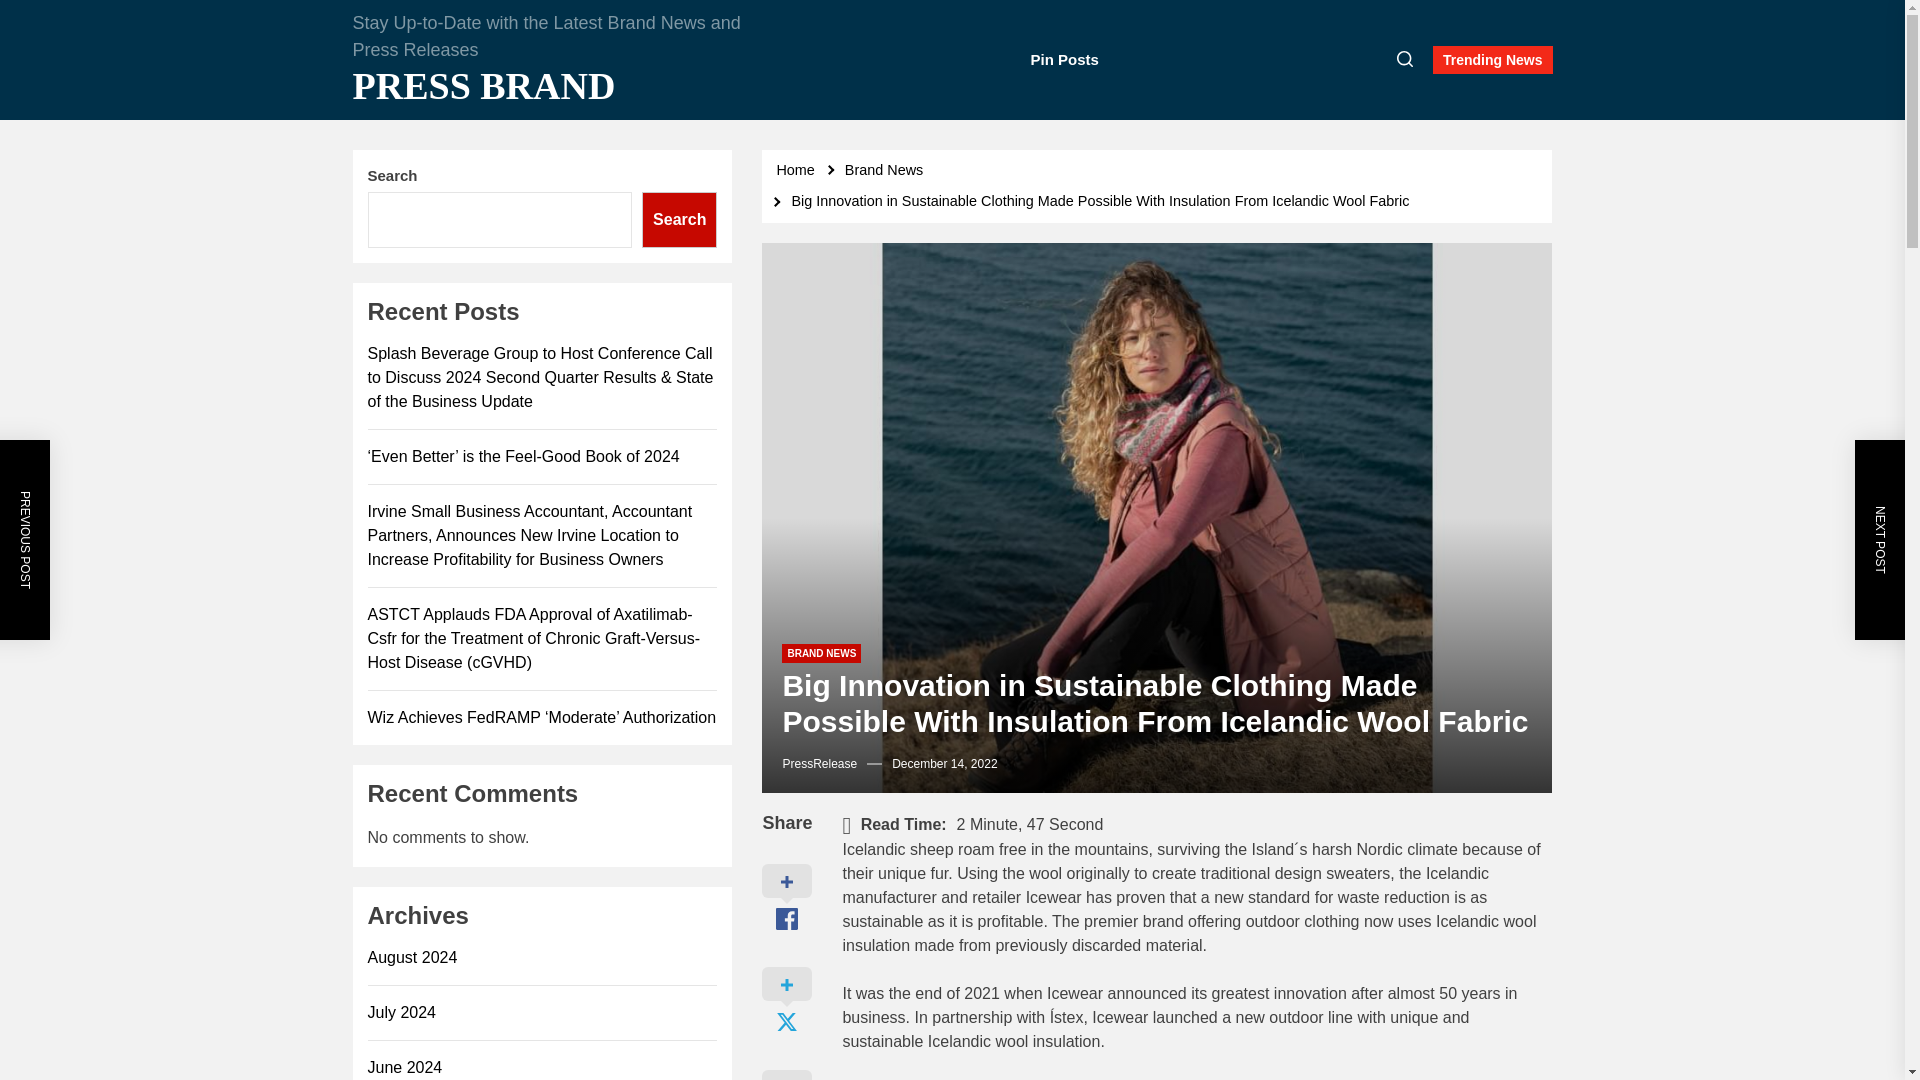 The width and height of the screenshot is (1920, 1080). Describe the element at coordinates (818, 764) in the screenshot. I see `PressRelease` at that location.